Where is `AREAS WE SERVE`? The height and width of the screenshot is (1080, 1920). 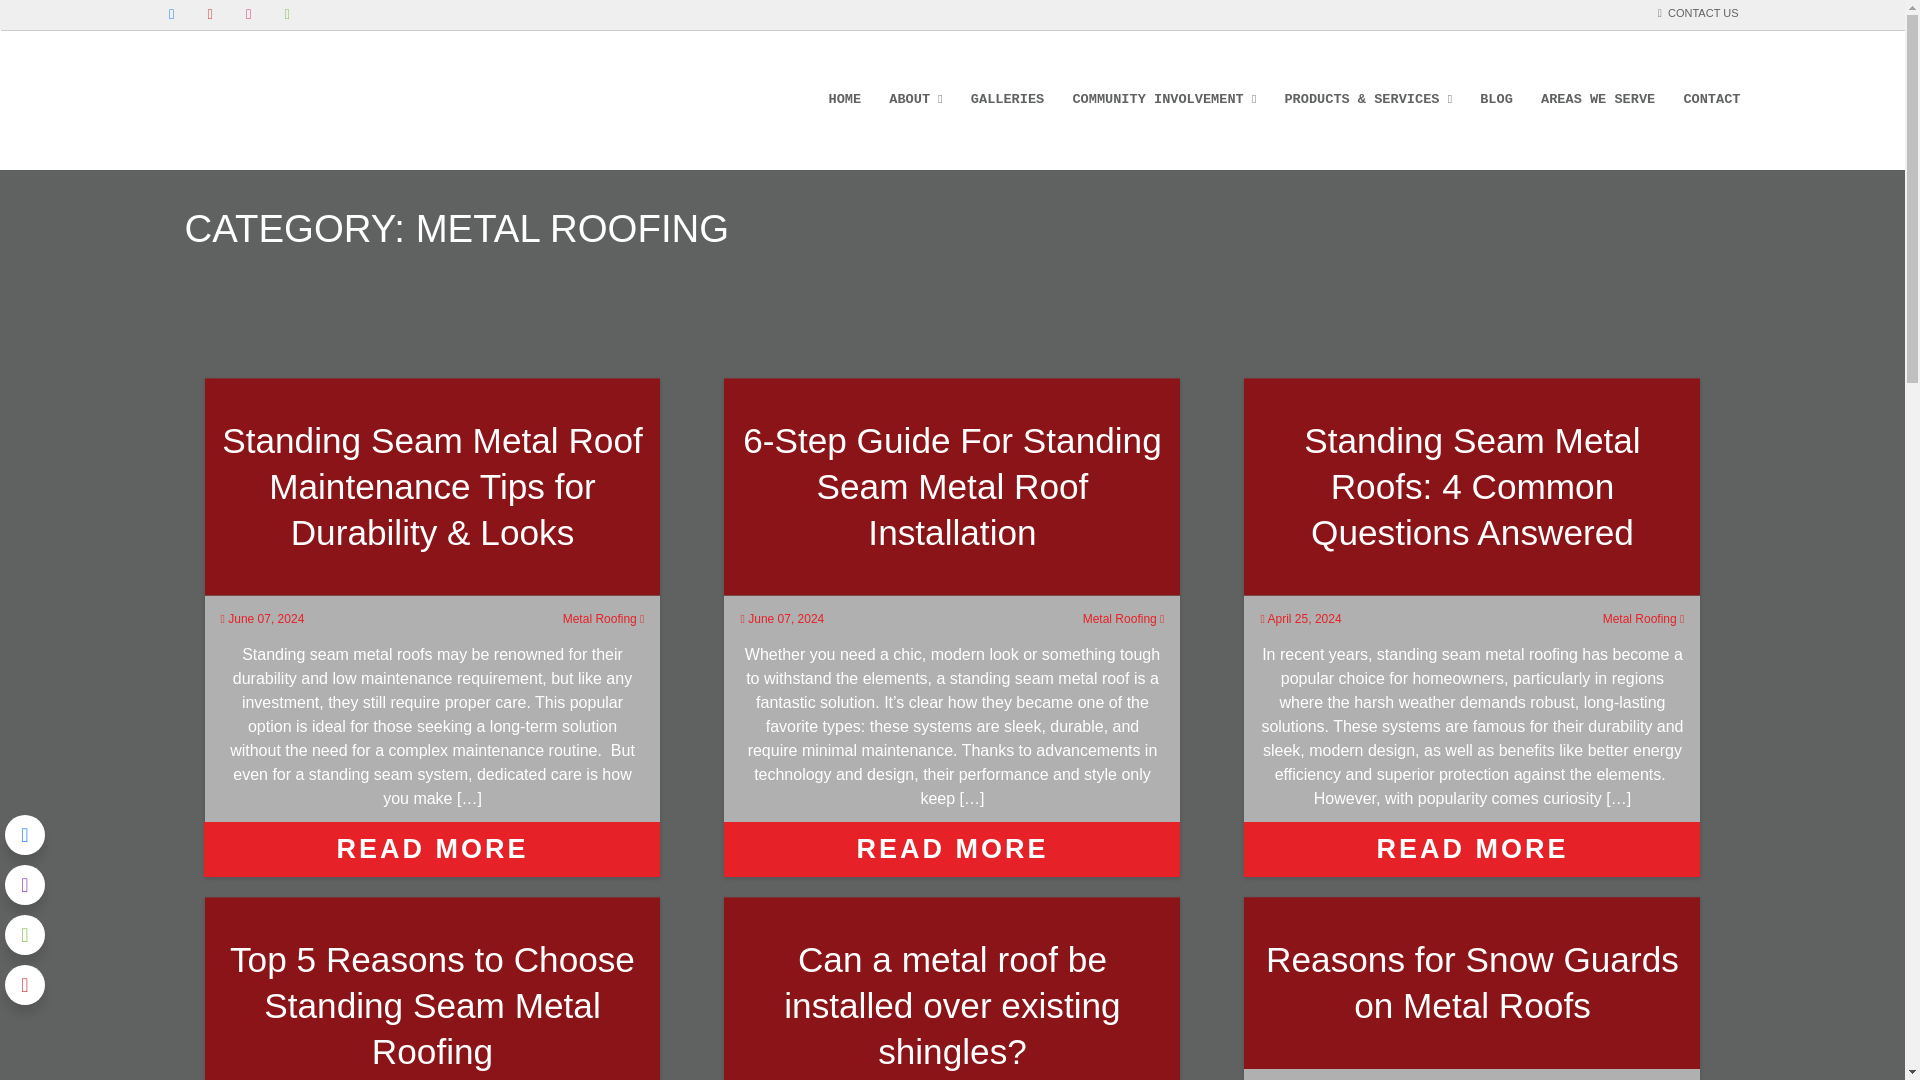
AREAS WE SERVE is located at coordinates (1598, 100).